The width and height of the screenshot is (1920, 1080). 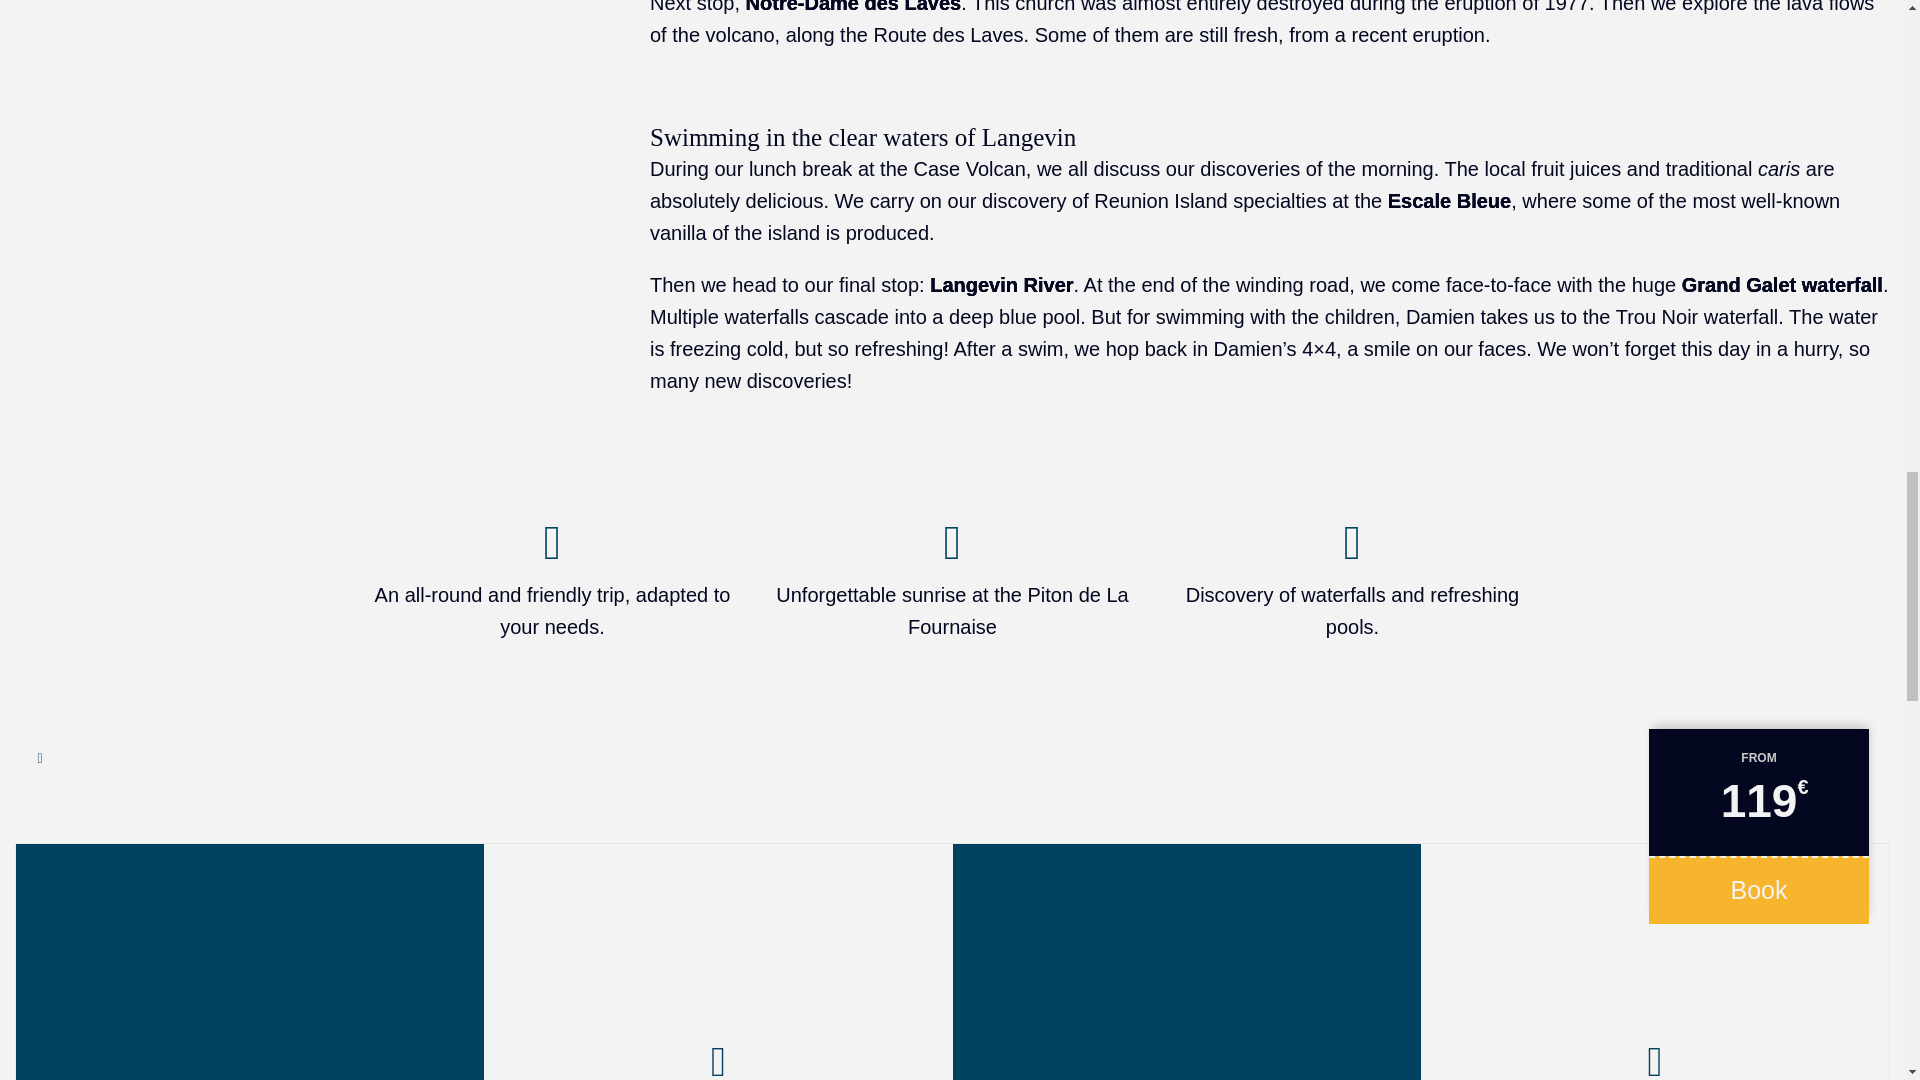 I want to click on Pikpik Tours, so click(x=718, y=962).